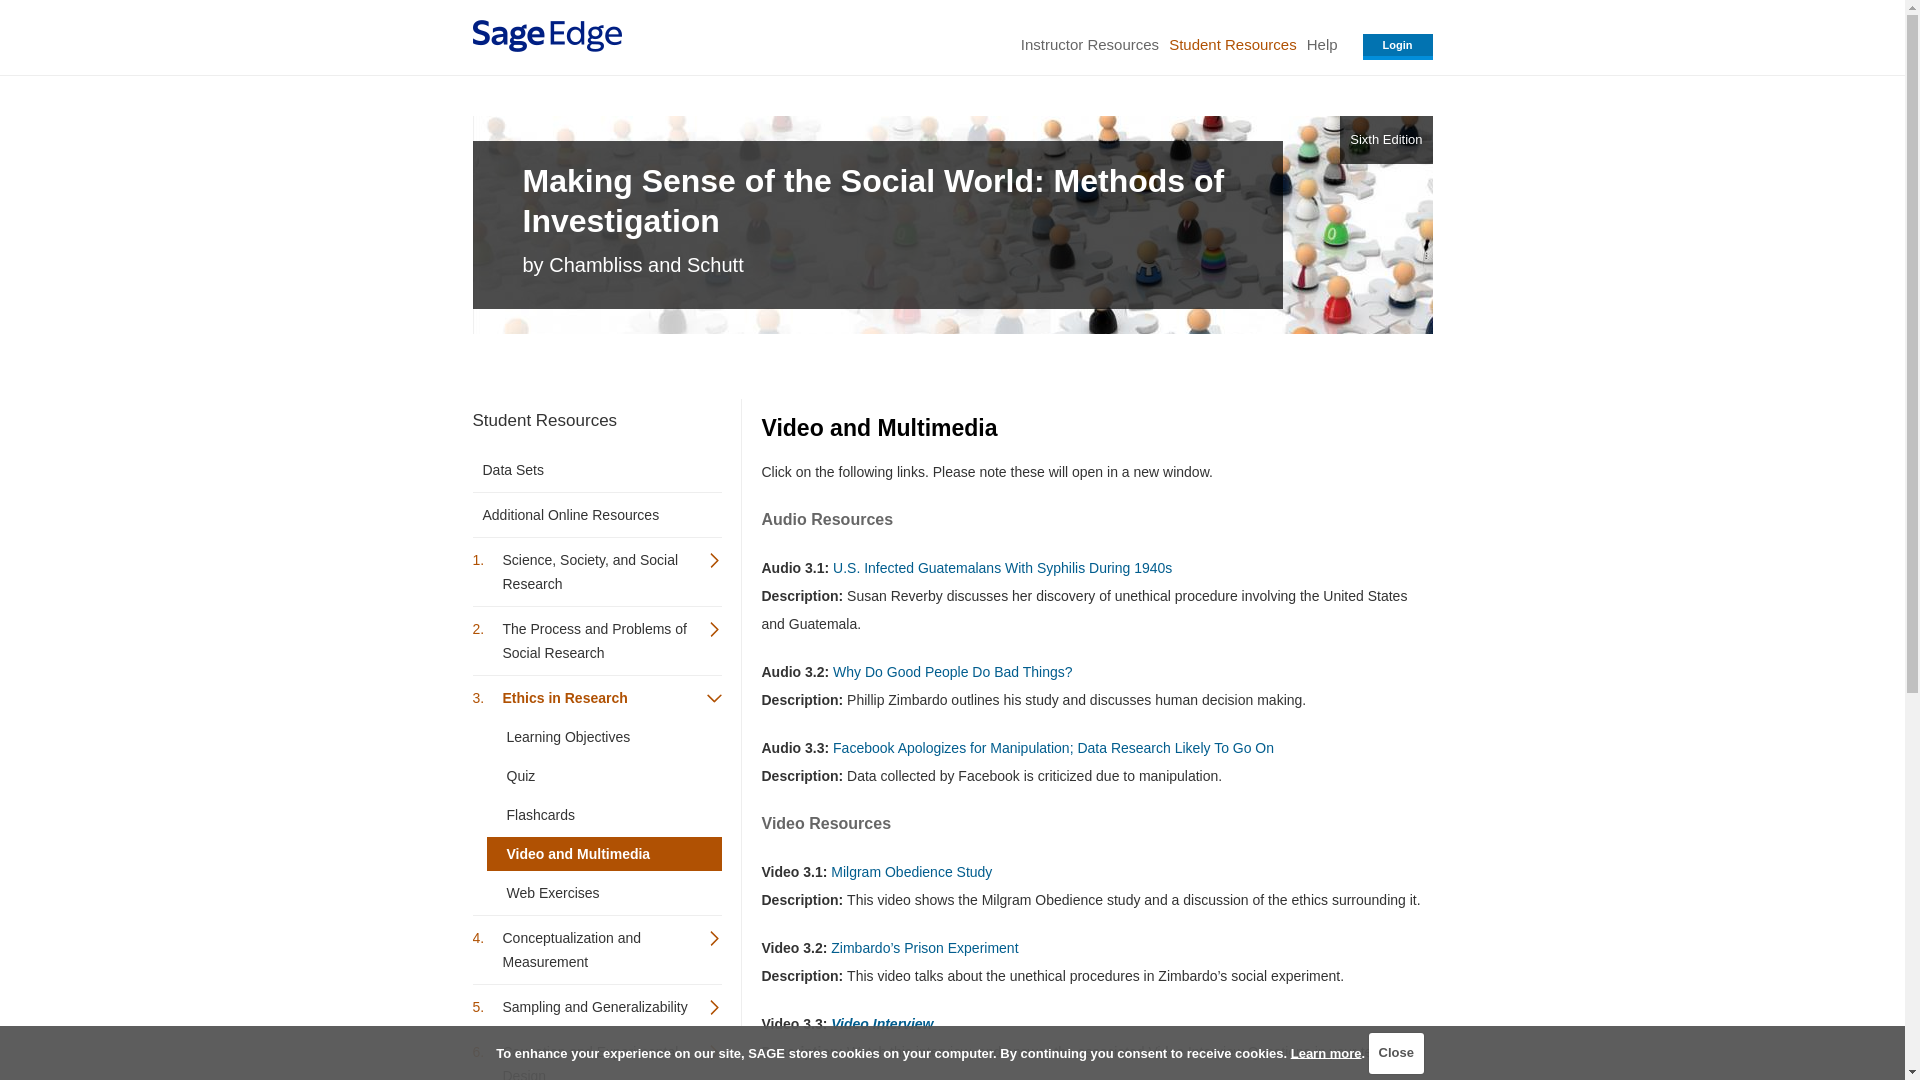 This screenshot has height=1080, width=1920. Describe the element at coordinates (586, 514) in the screenshot. I see `Additional Online Resources` at that location.